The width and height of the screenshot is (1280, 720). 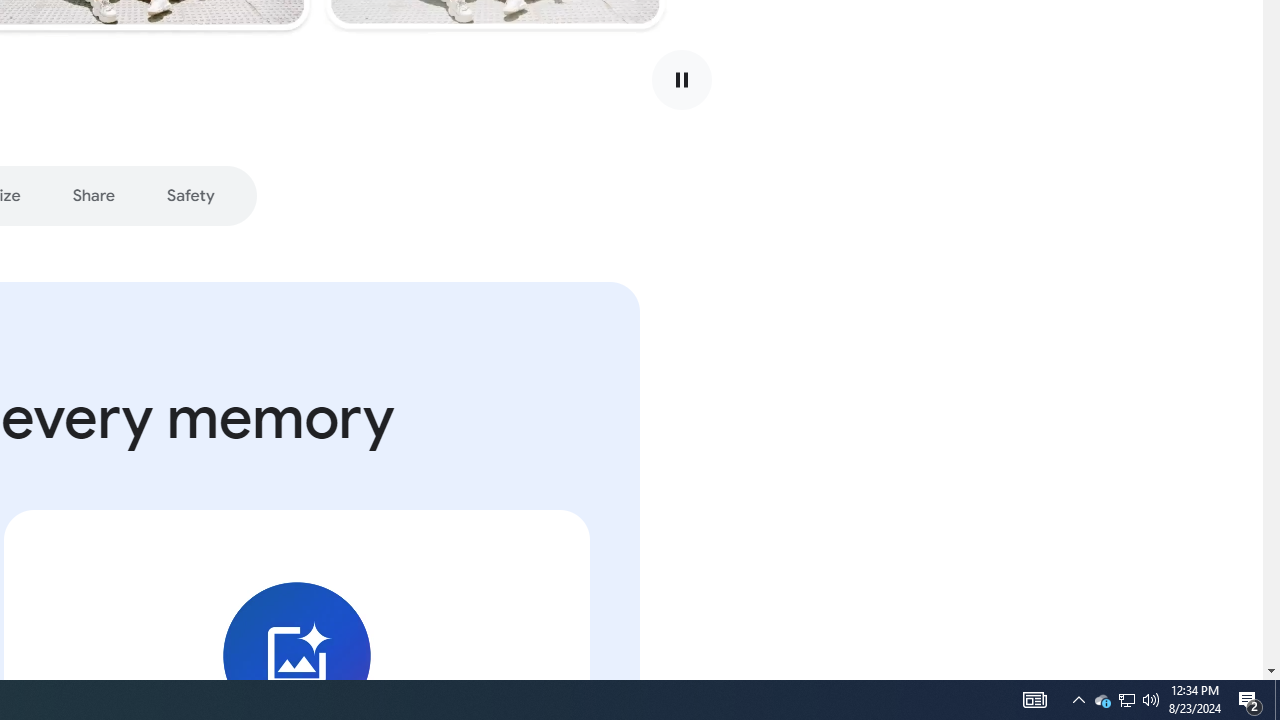 I want to click on Download the Google Photos app, so click(x=318, y=196).